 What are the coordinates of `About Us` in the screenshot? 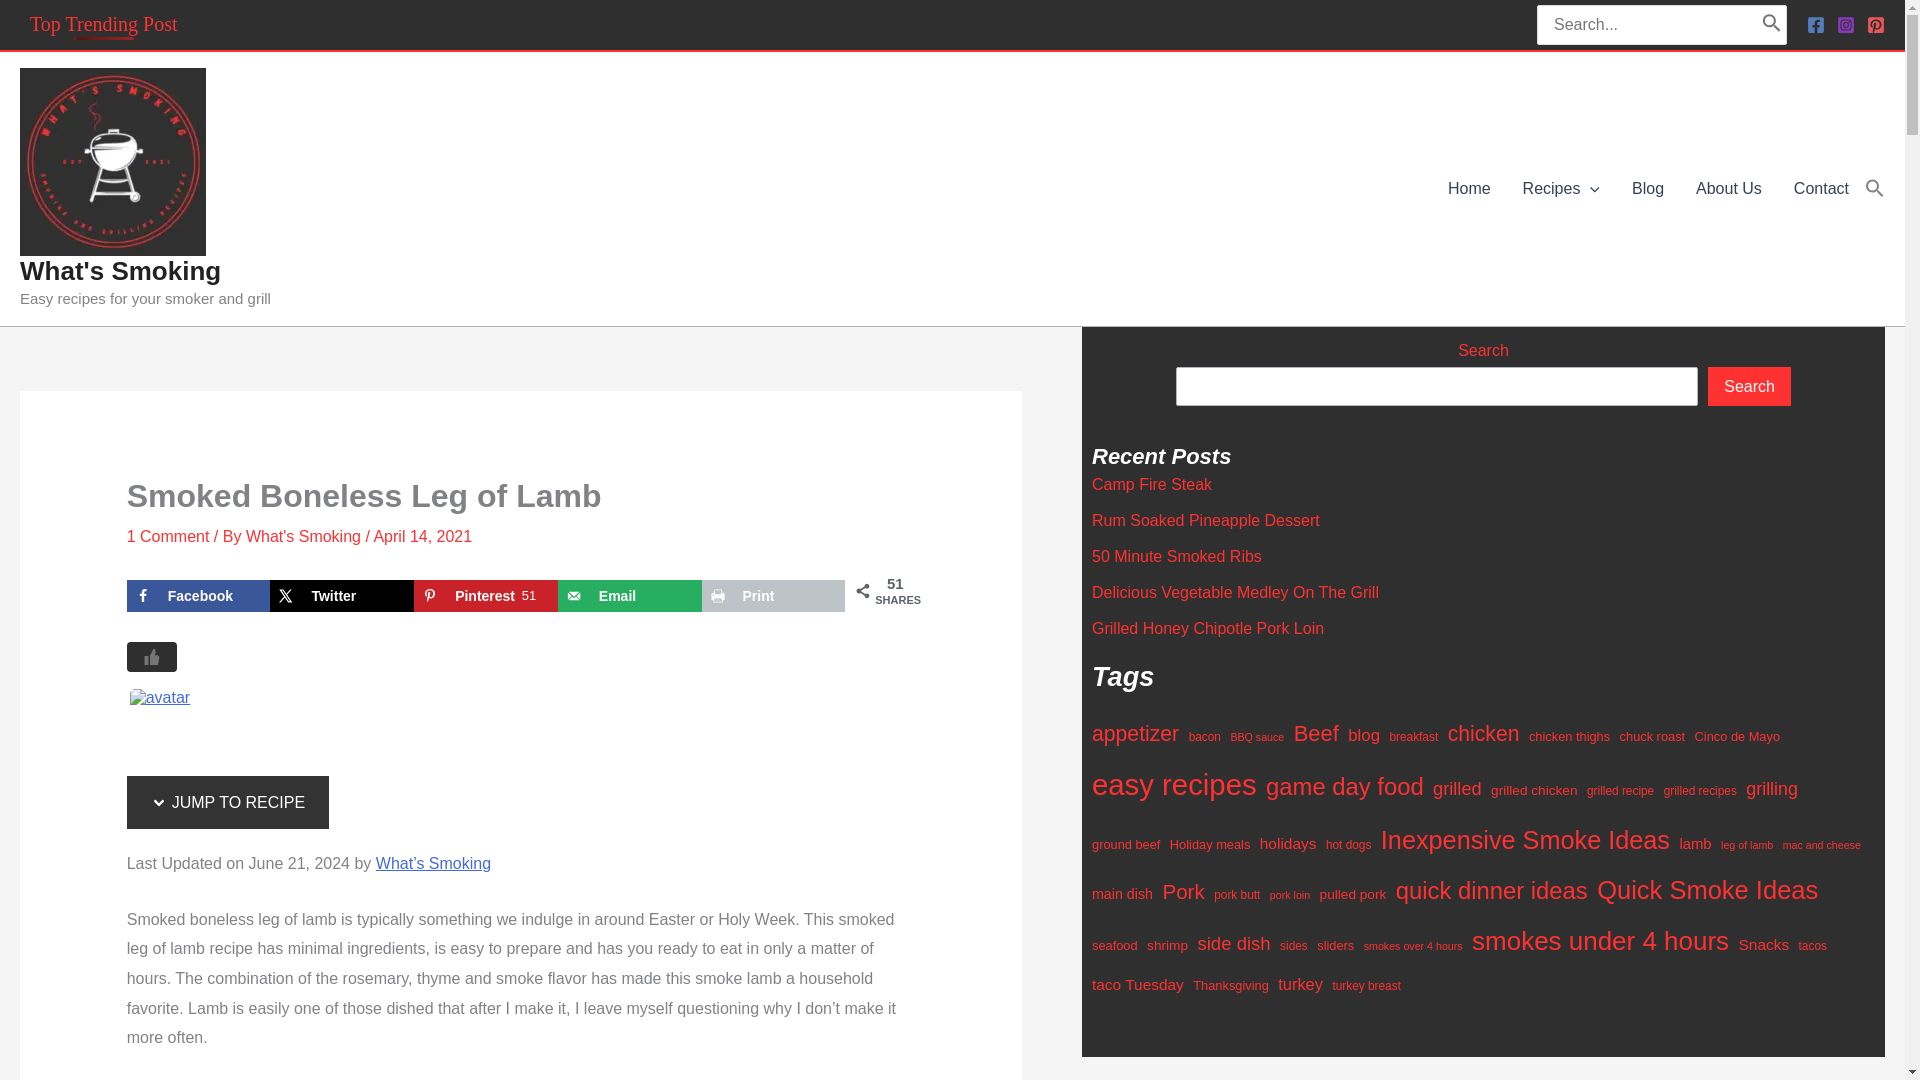 It's located at (1728, 188).